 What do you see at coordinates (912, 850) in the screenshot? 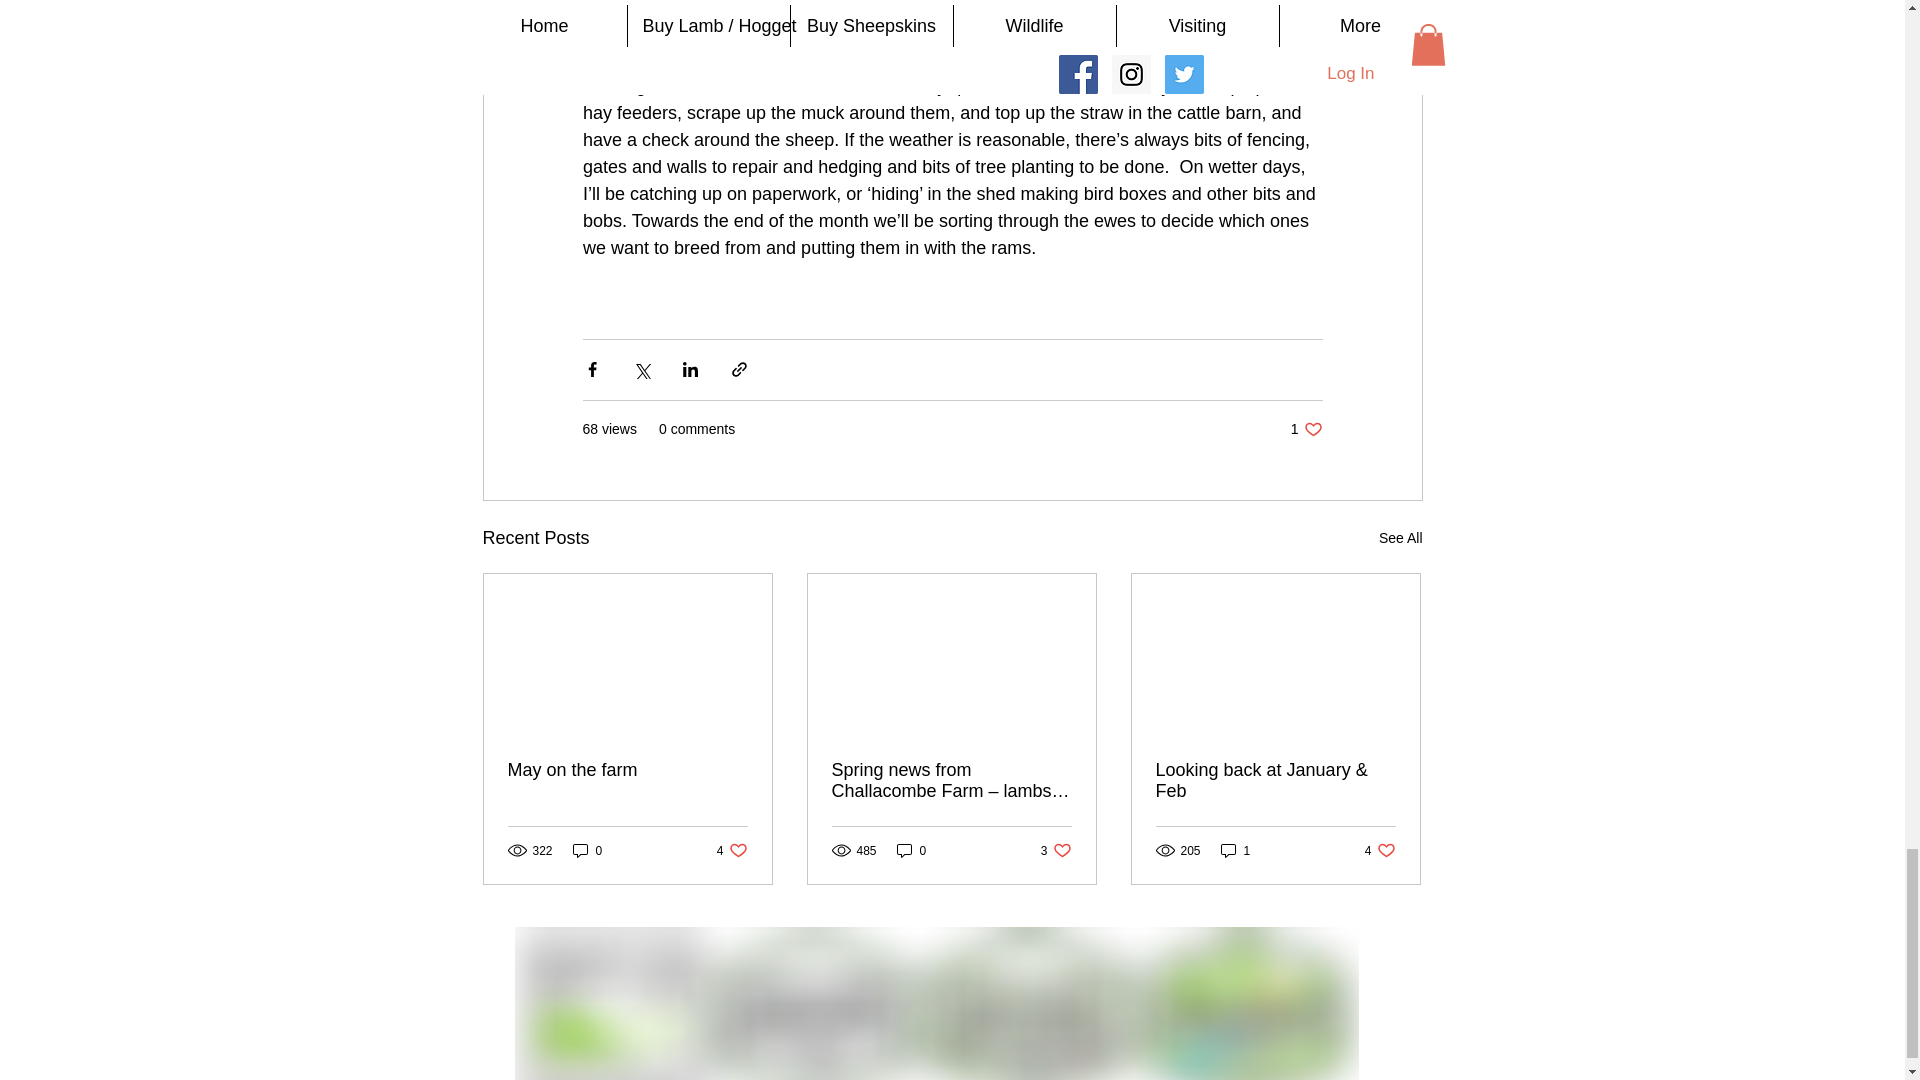
I see `0` at bounding box center [912, 850].